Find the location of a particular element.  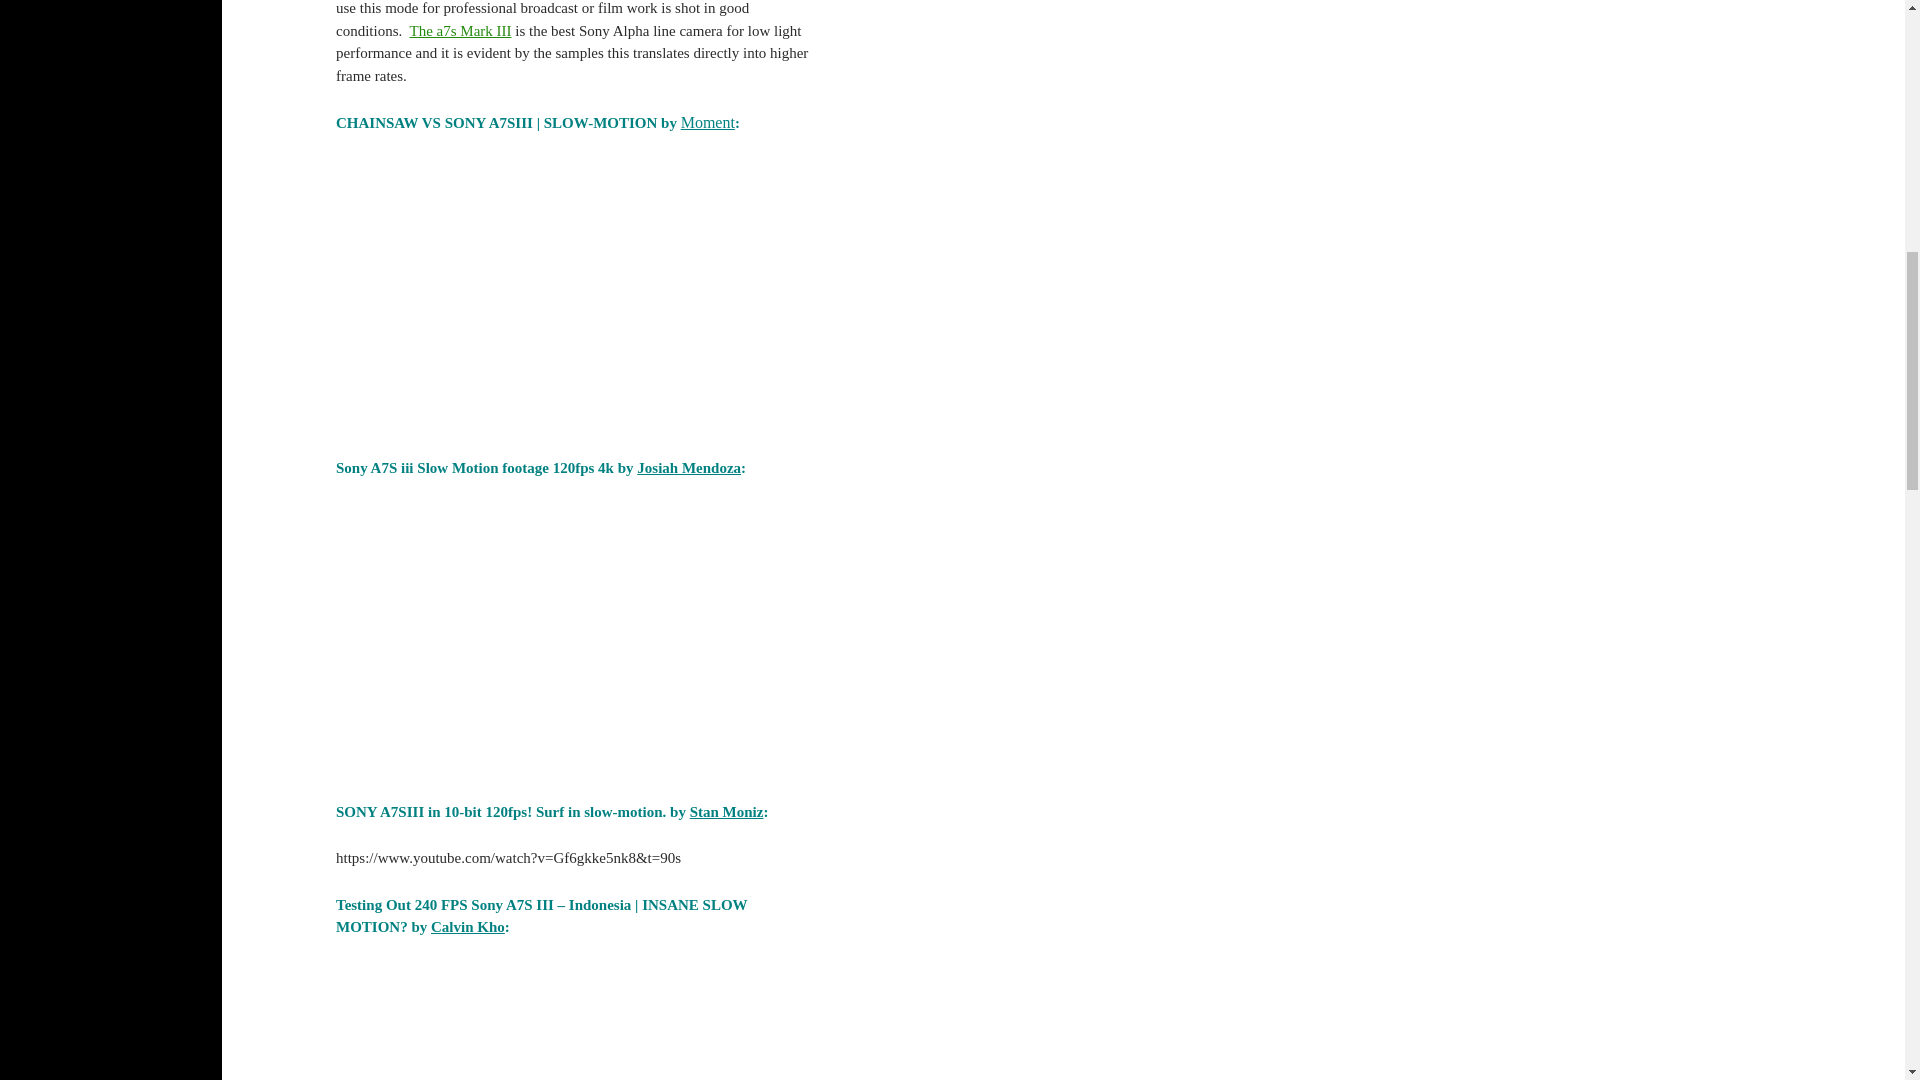

Stan Moniz is located at coordinates (726, 811).